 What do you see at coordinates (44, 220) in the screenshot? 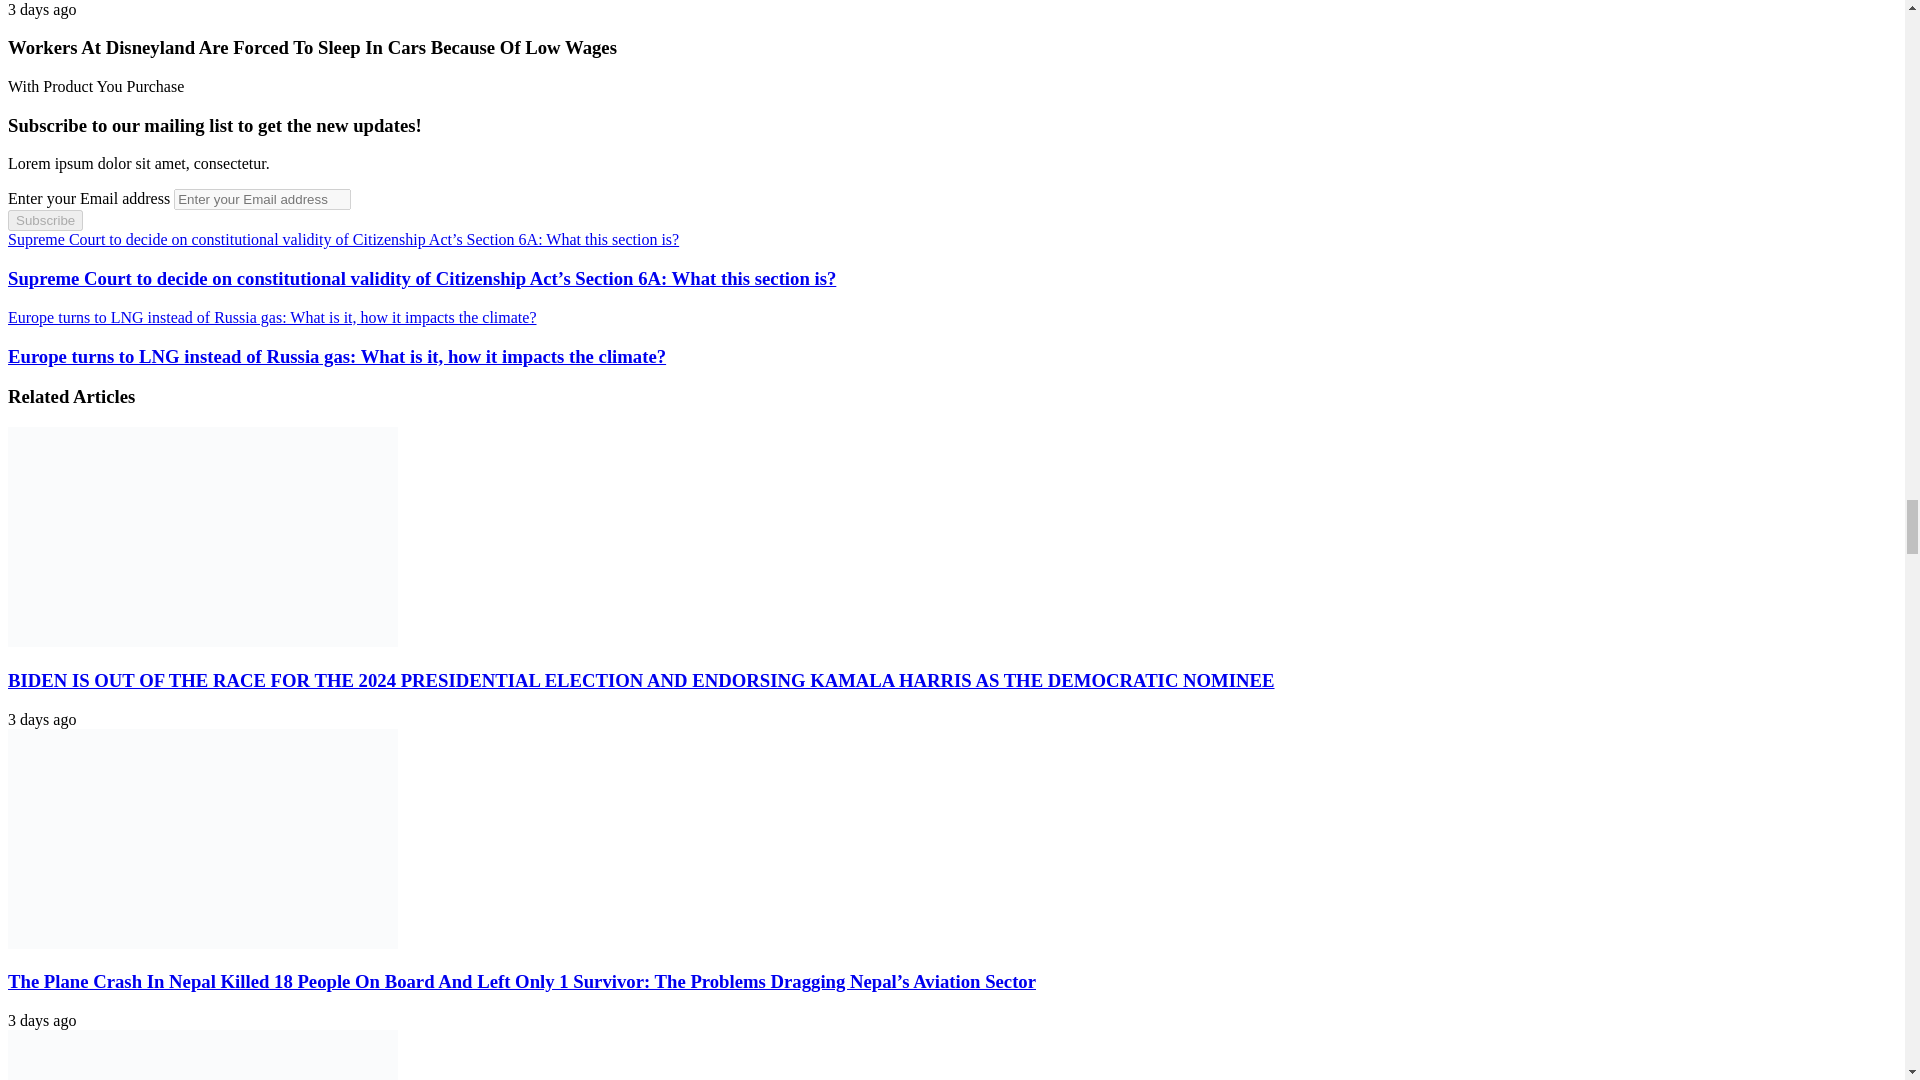
I see `Subscribe` at bounding box center [44, 220].